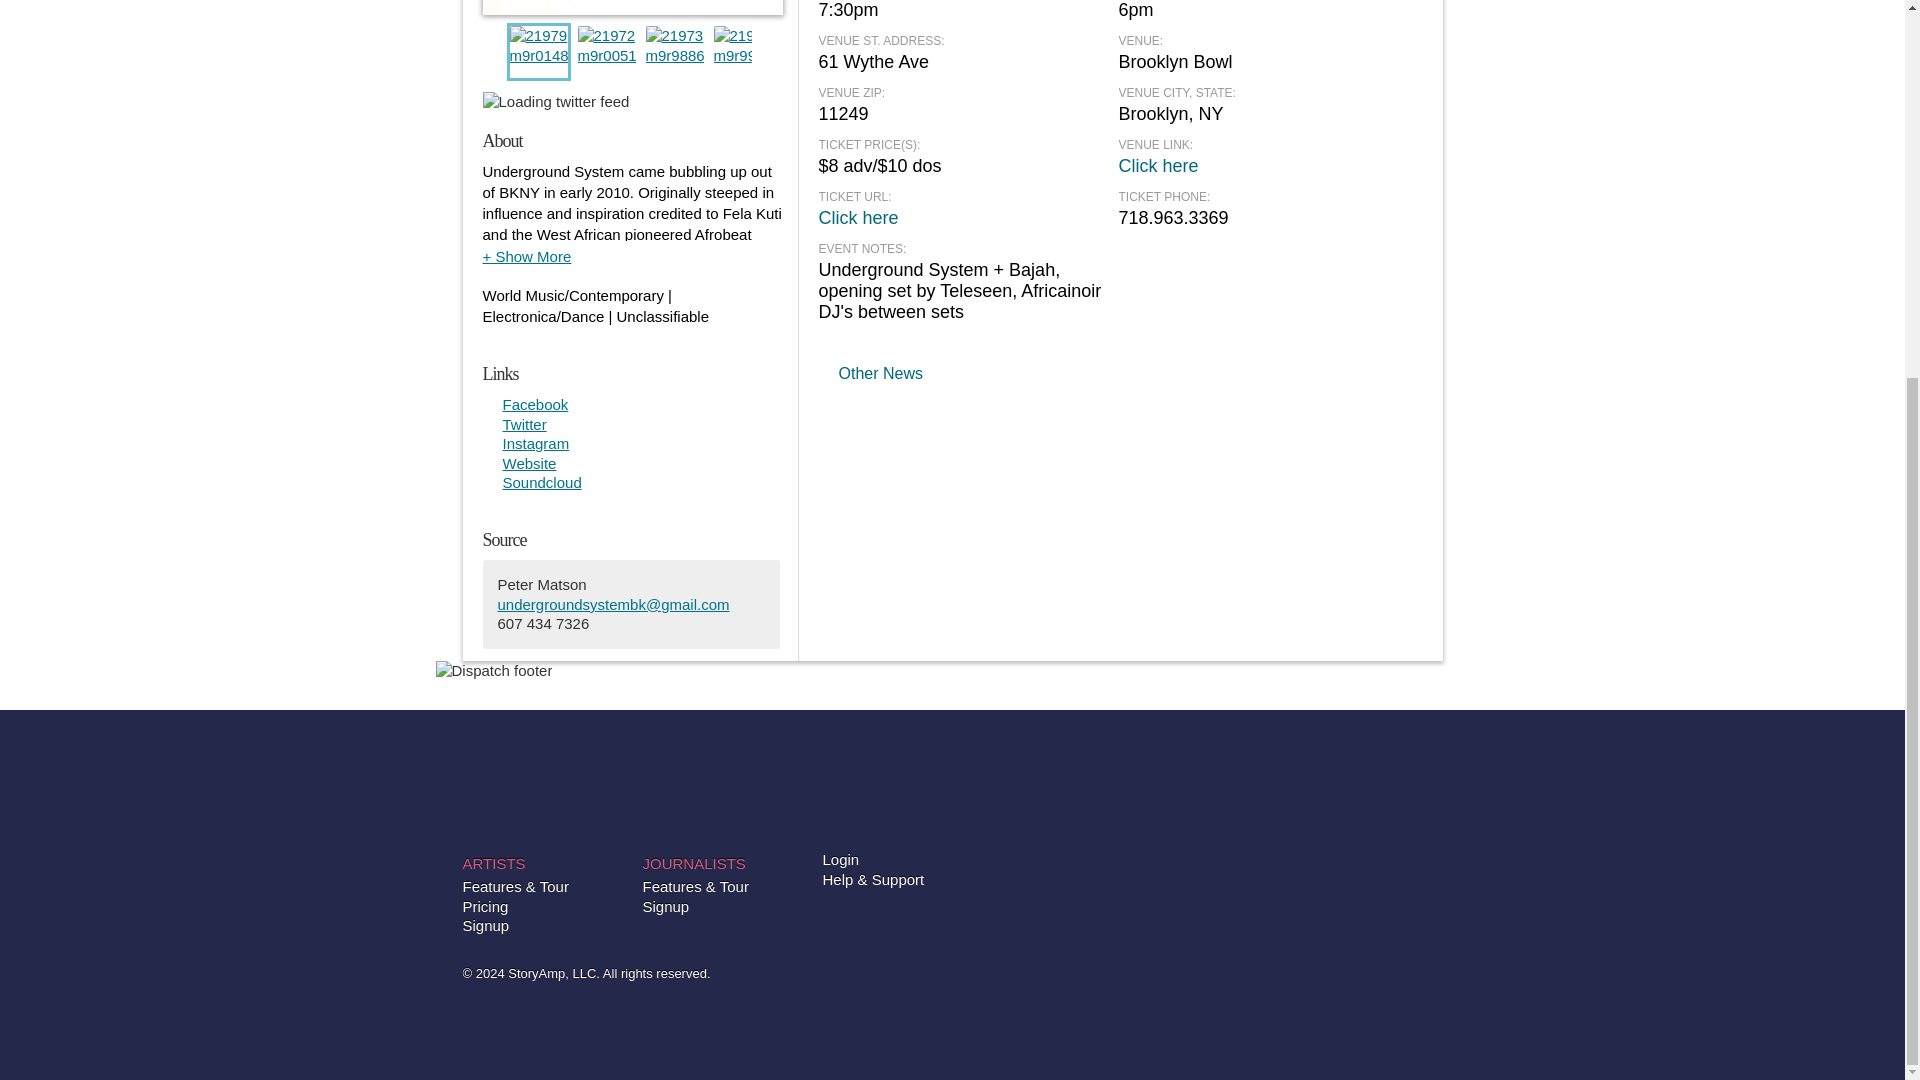 Image resolution: width=1920 pixels, height=1080 pixels. Describe the element at coordinates (665, 906) in the screenshot. I see `Signup` at that location.